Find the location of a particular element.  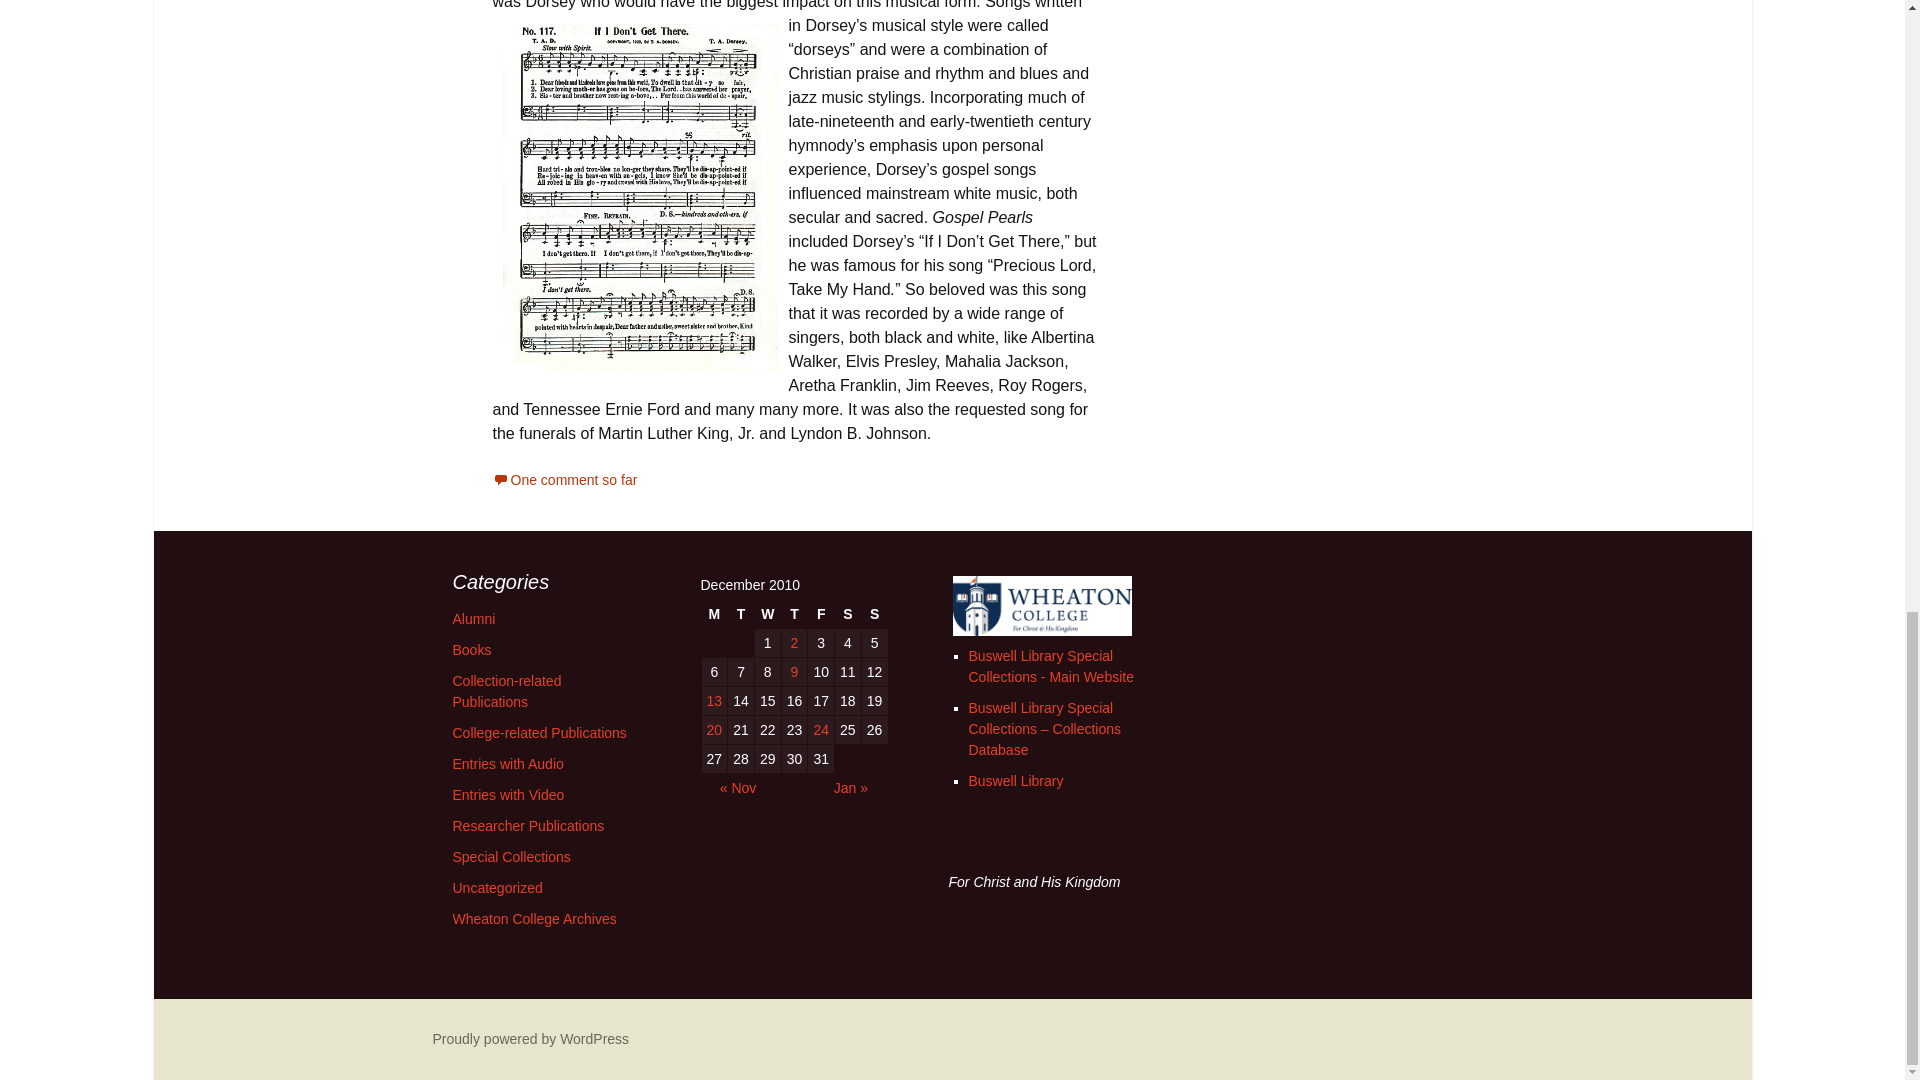

Researcher Publications is located at coordinates (528, 825).